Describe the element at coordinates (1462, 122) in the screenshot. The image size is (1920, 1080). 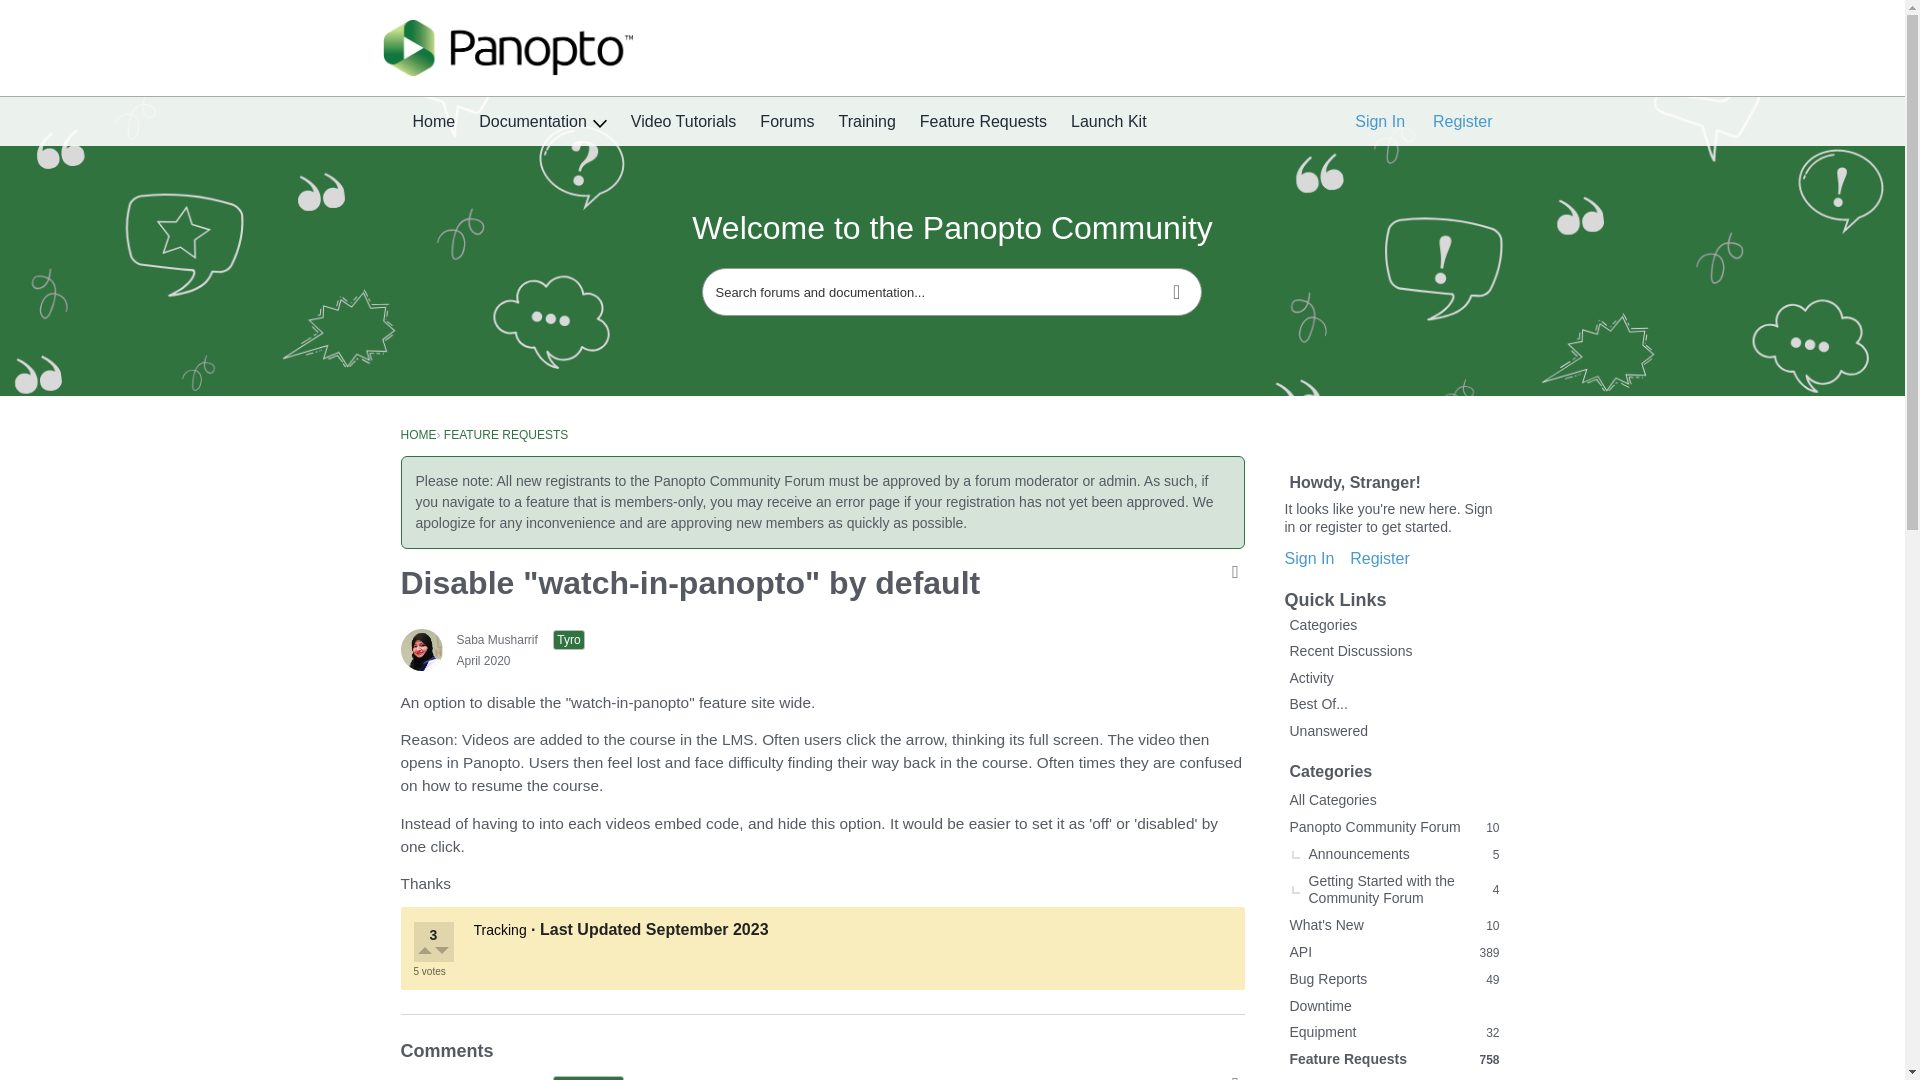
I see `Register` at that location.